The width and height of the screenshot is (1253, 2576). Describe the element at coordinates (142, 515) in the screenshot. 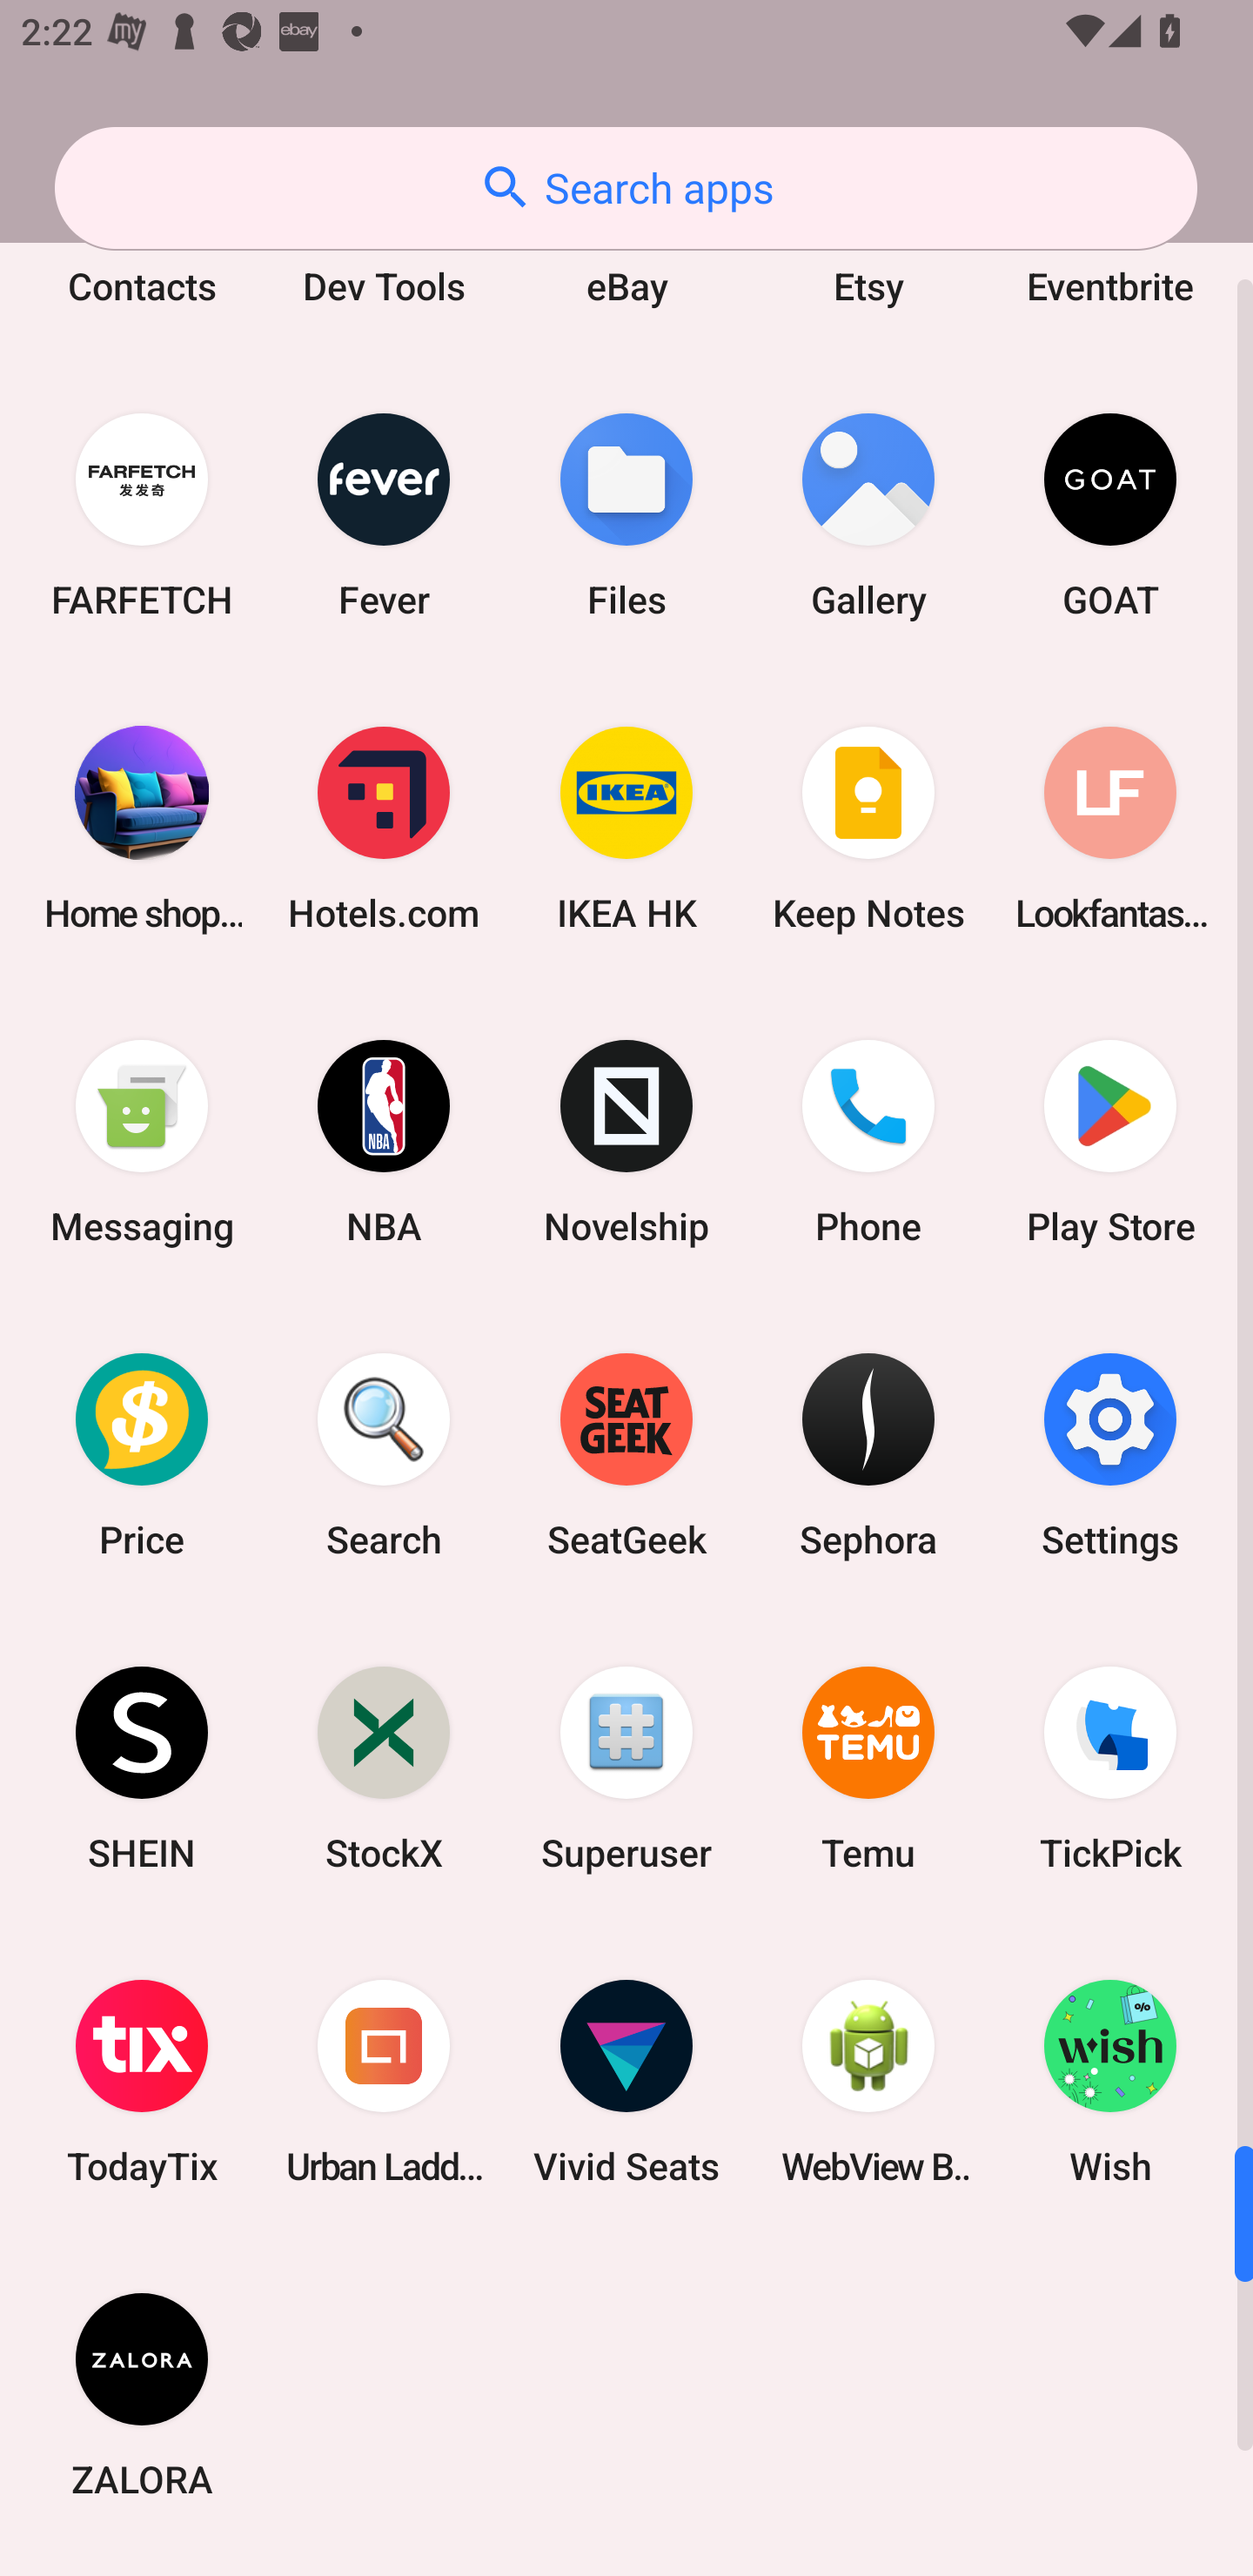

I see `FARFETCH` at that location.